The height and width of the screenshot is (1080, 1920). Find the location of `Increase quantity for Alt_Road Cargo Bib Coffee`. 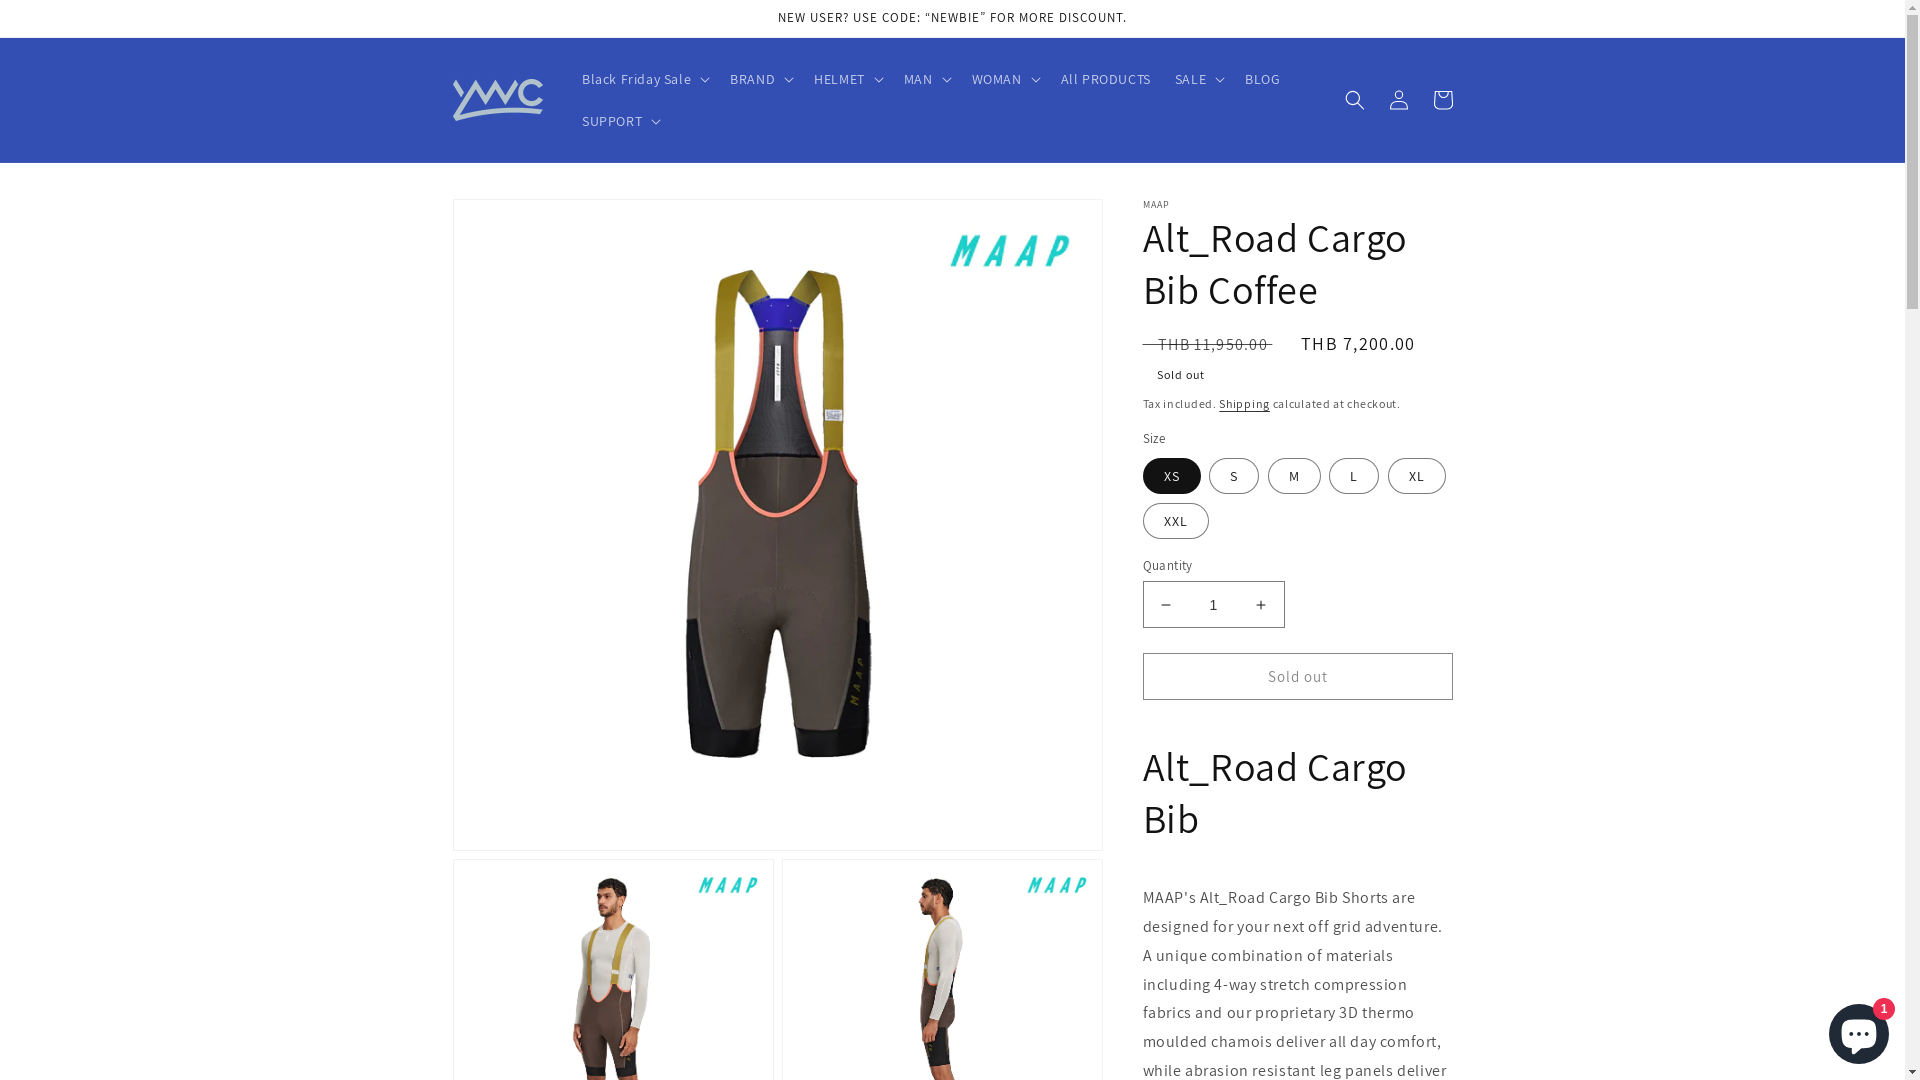

Increase quantity for Alt_Road Cargo Bib Coffee is located at coordinates (1260, 606).